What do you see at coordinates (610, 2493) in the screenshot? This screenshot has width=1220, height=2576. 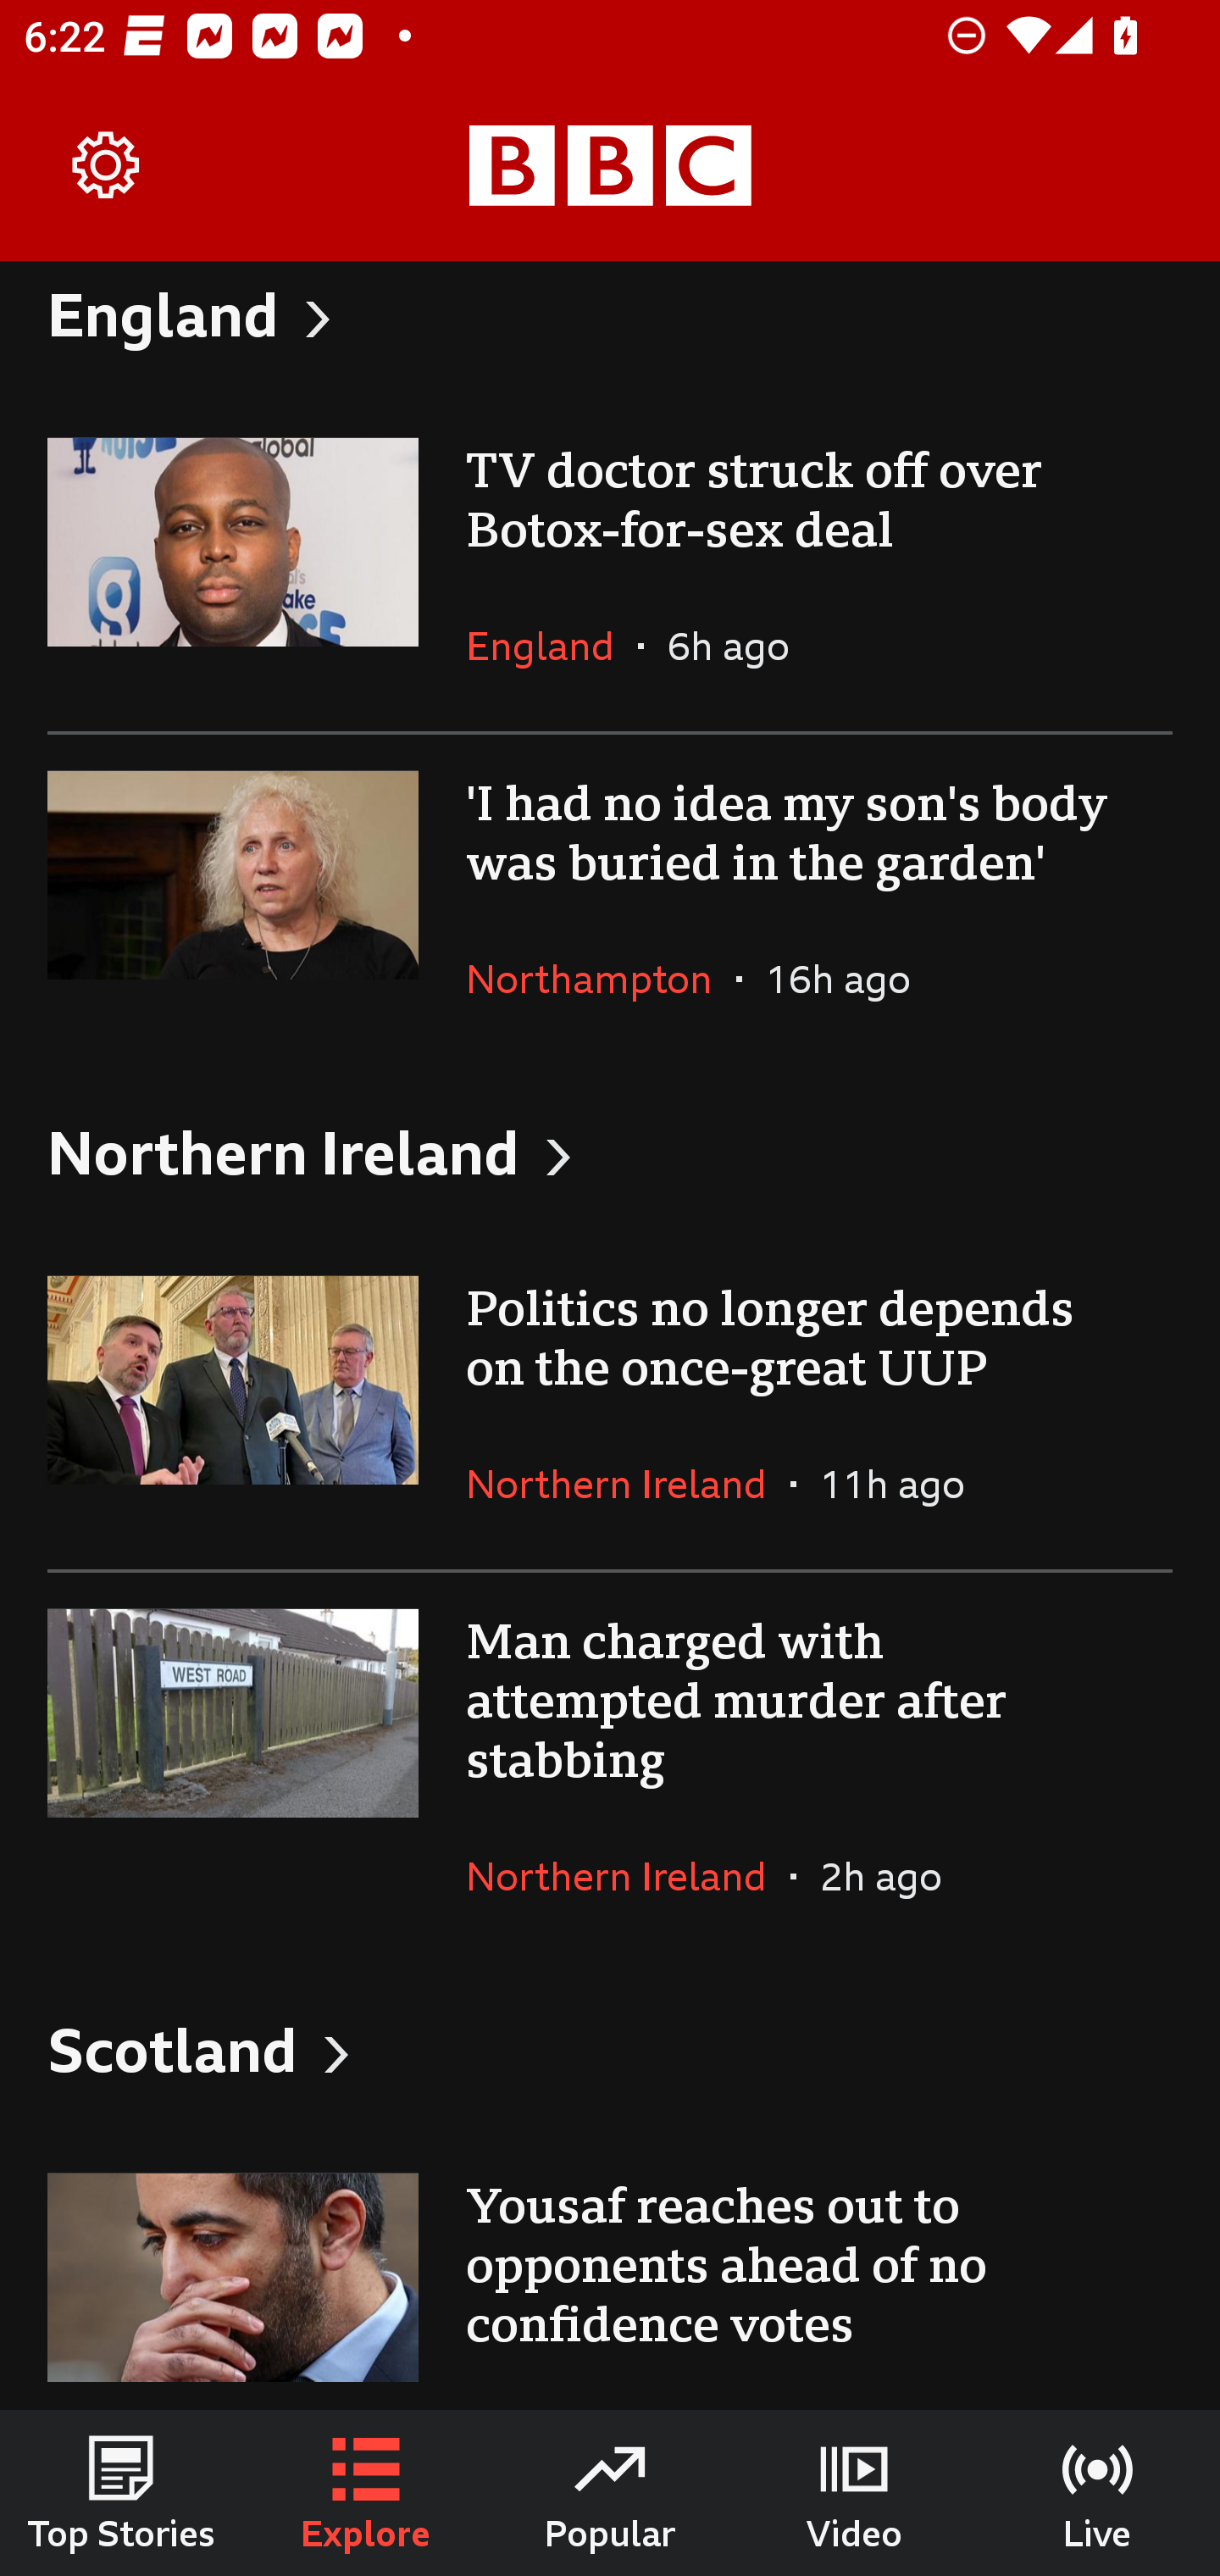 I see `Popular` at bounding box center [610, 2493].